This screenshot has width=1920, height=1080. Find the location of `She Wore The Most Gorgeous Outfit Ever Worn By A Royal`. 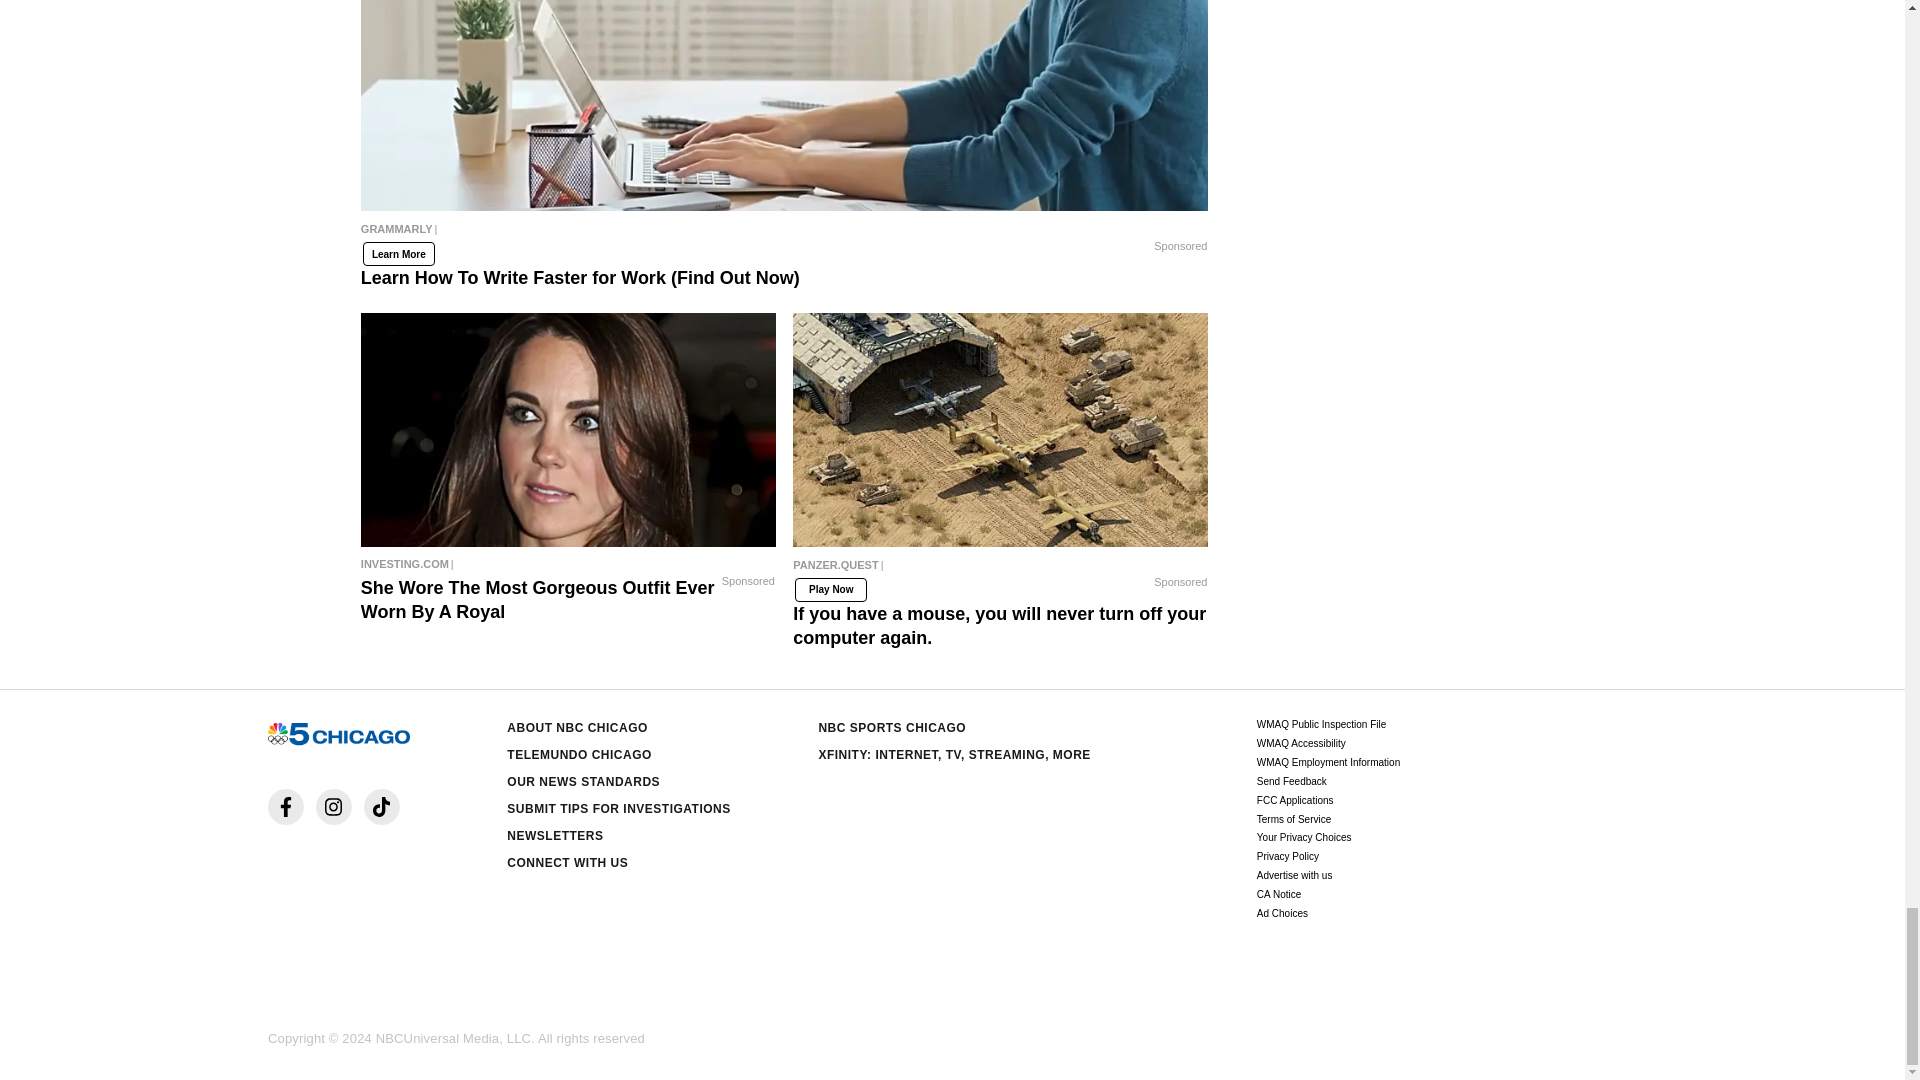

She Wore The Most Gorgeous Outfit Ever Worn By A Royal is located at coordinates (568, 430).